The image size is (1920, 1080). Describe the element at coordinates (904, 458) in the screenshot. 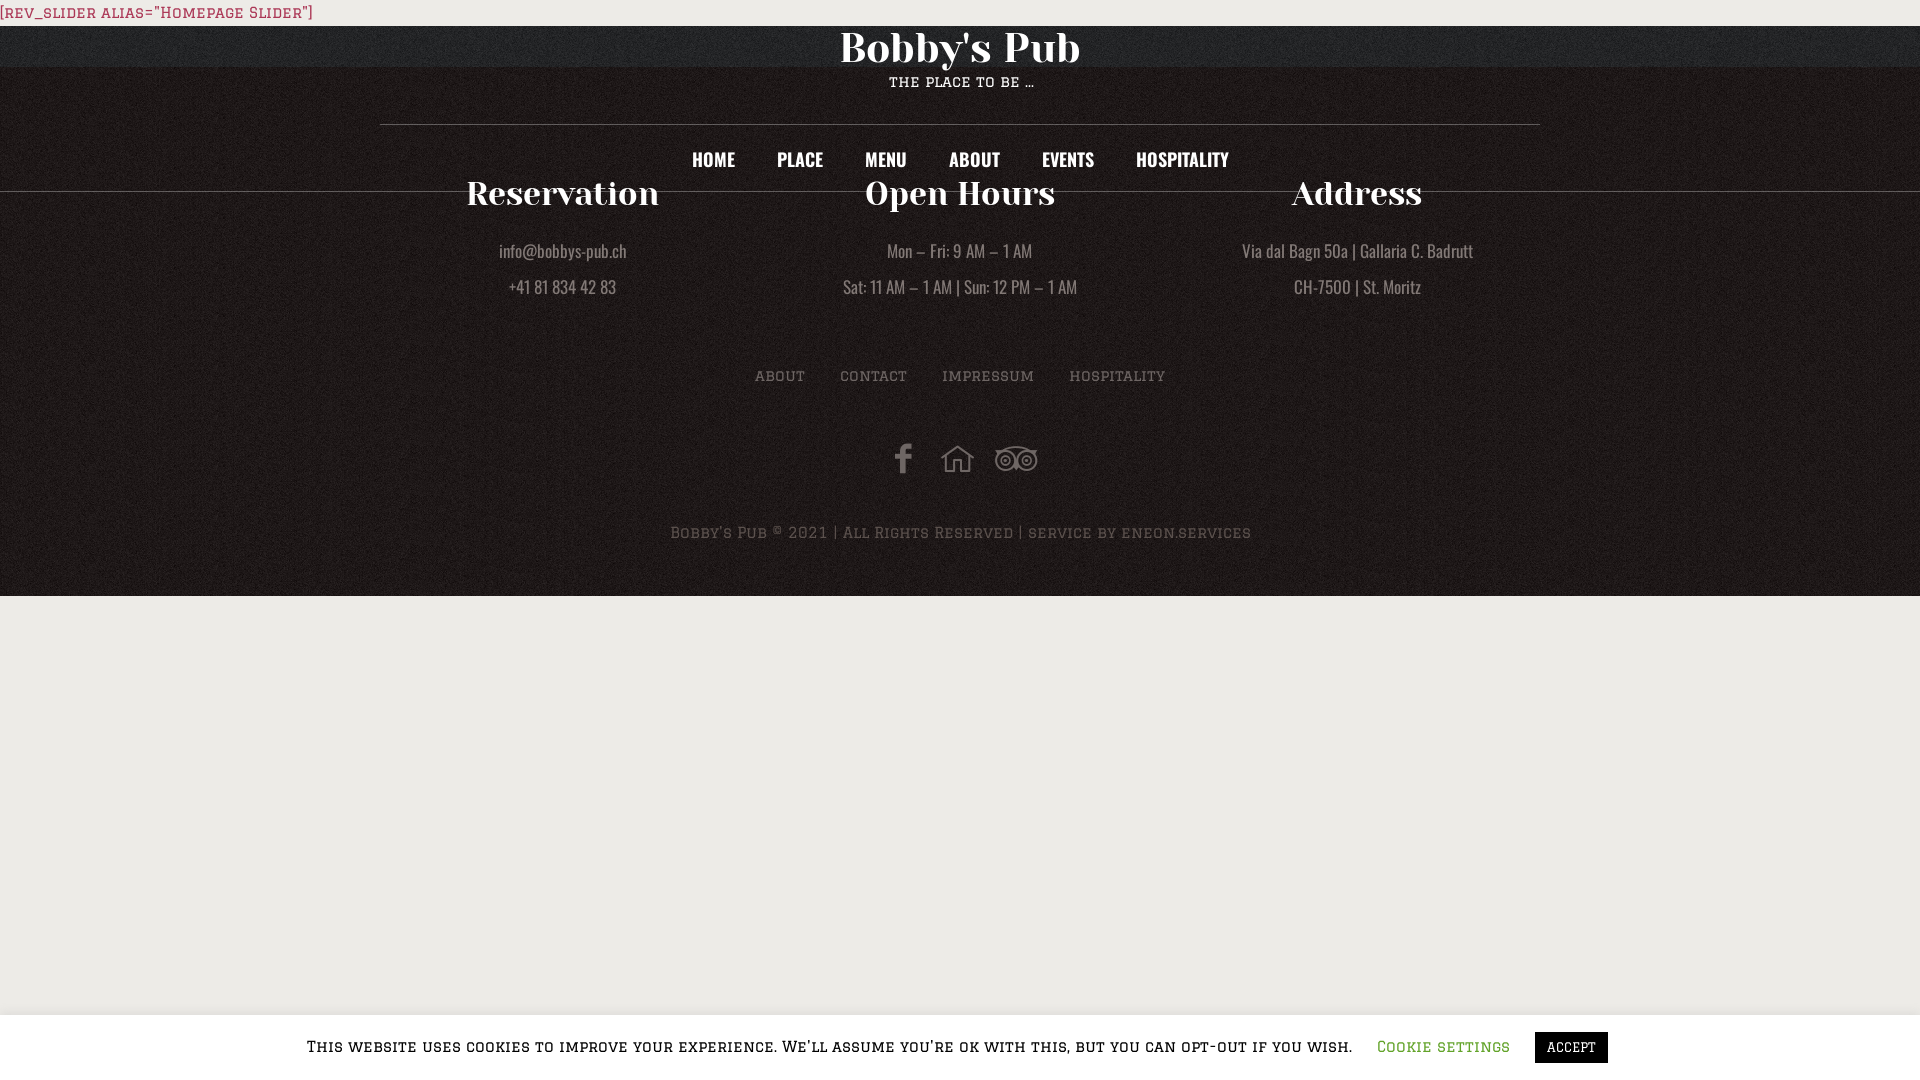

I see `Facebook` at that location.